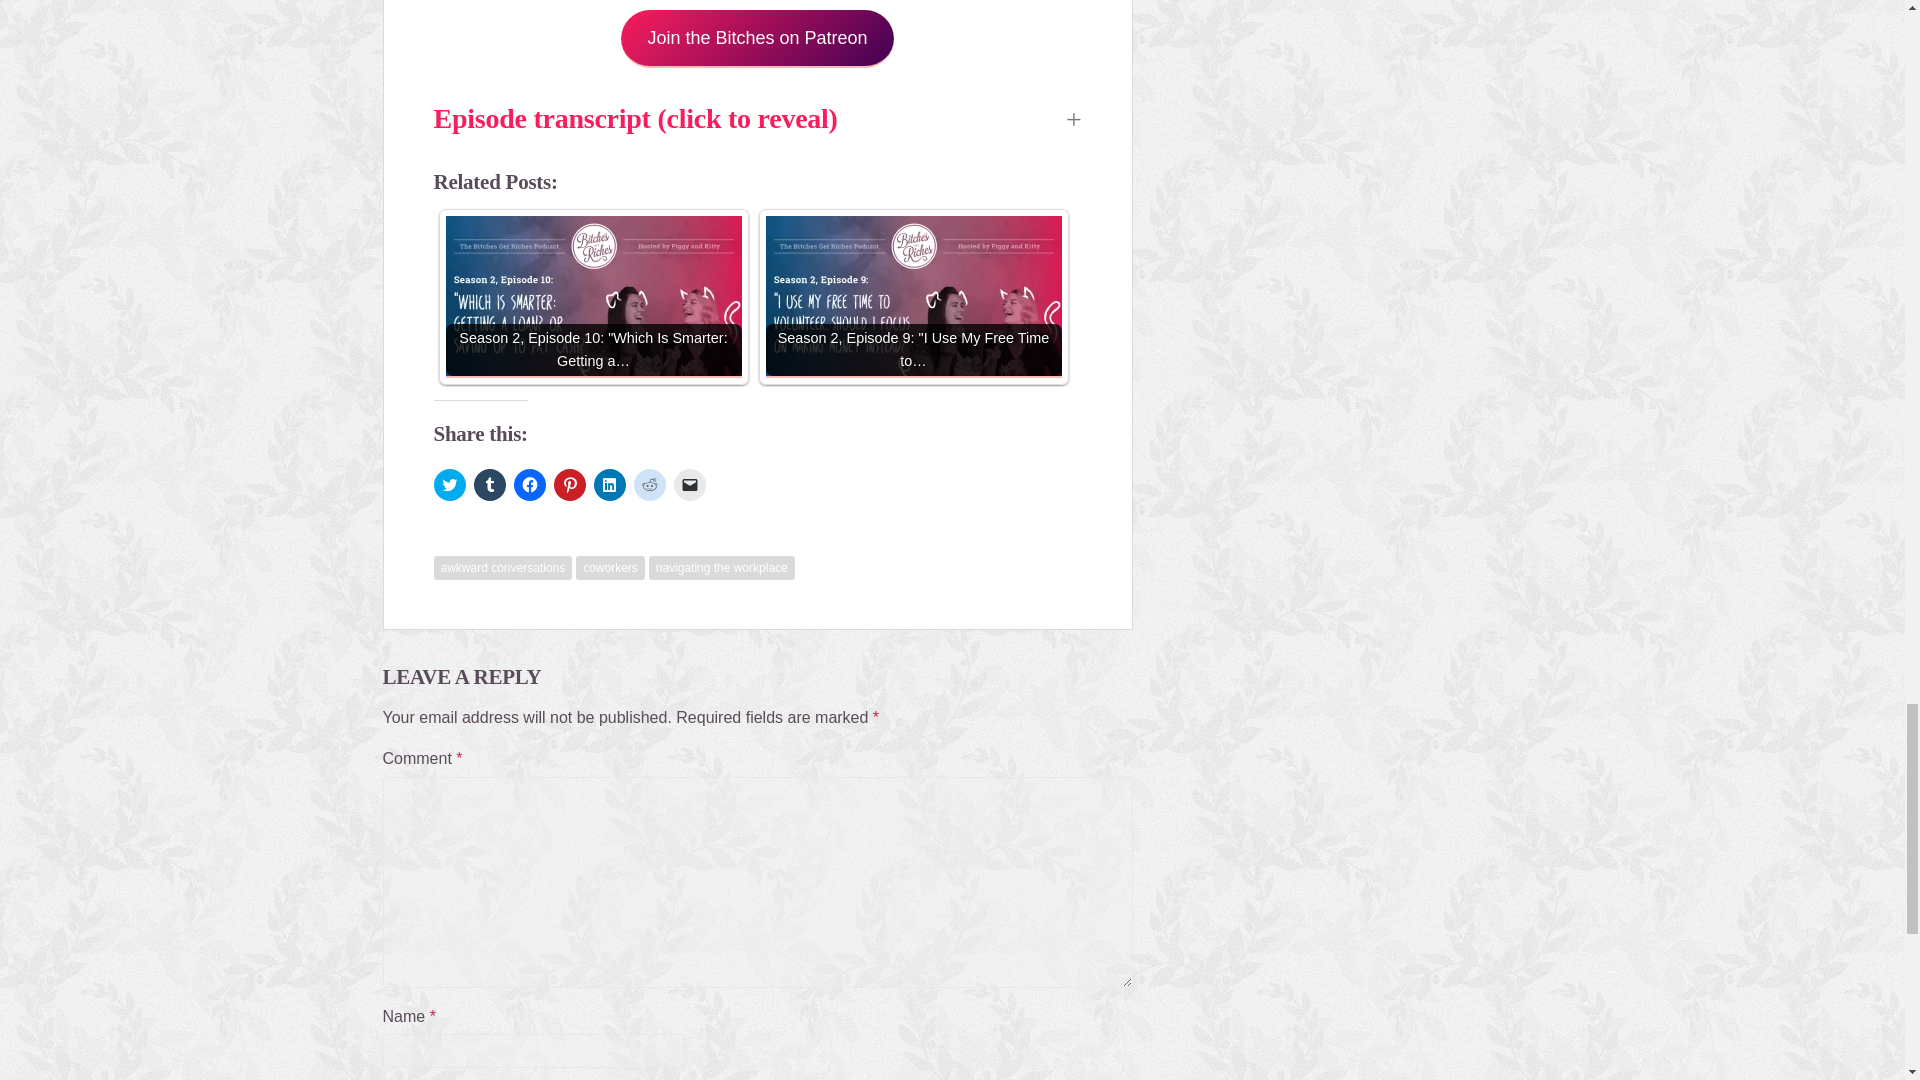  What do you see at coordinates (450, 484) in the screenshot?
I see `Click to share on Twitter` at bounding box center [450, 484].